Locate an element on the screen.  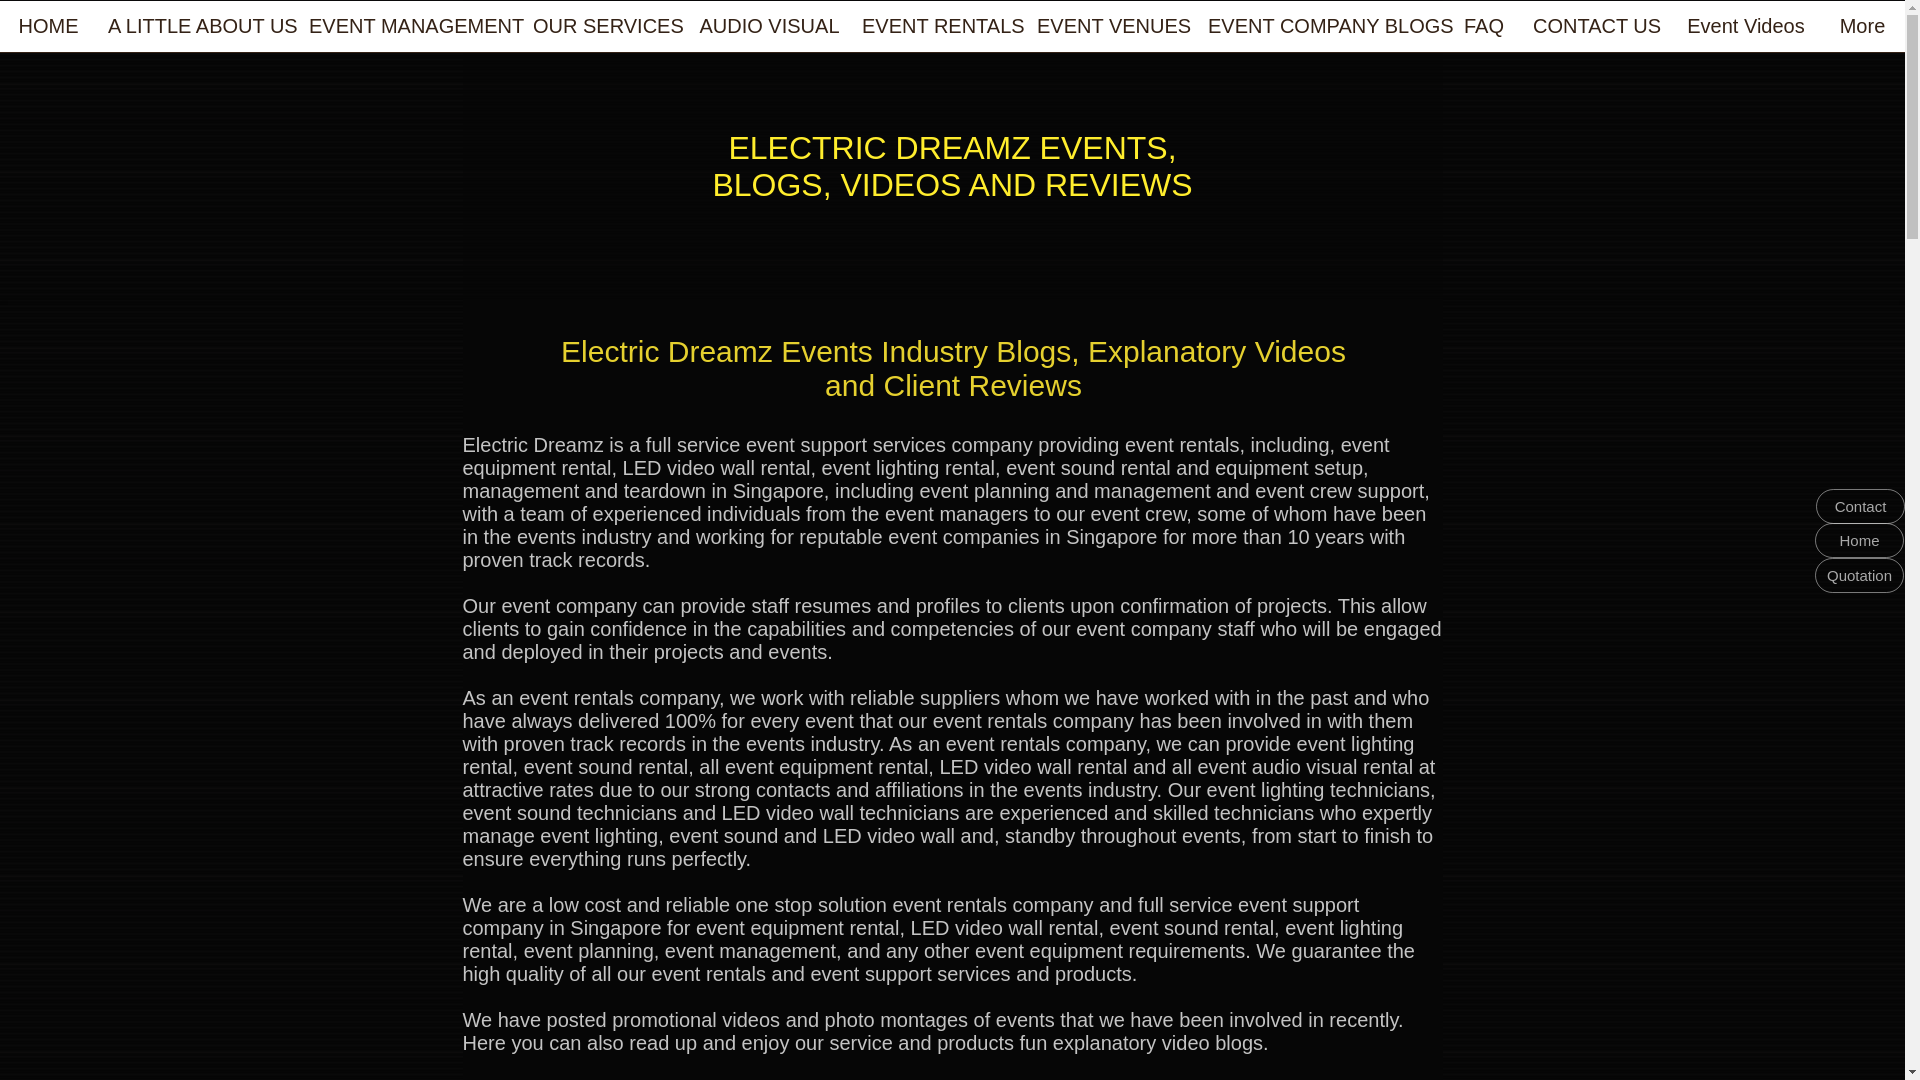
EVENT VENUES is located at coordinates (1110, 32).